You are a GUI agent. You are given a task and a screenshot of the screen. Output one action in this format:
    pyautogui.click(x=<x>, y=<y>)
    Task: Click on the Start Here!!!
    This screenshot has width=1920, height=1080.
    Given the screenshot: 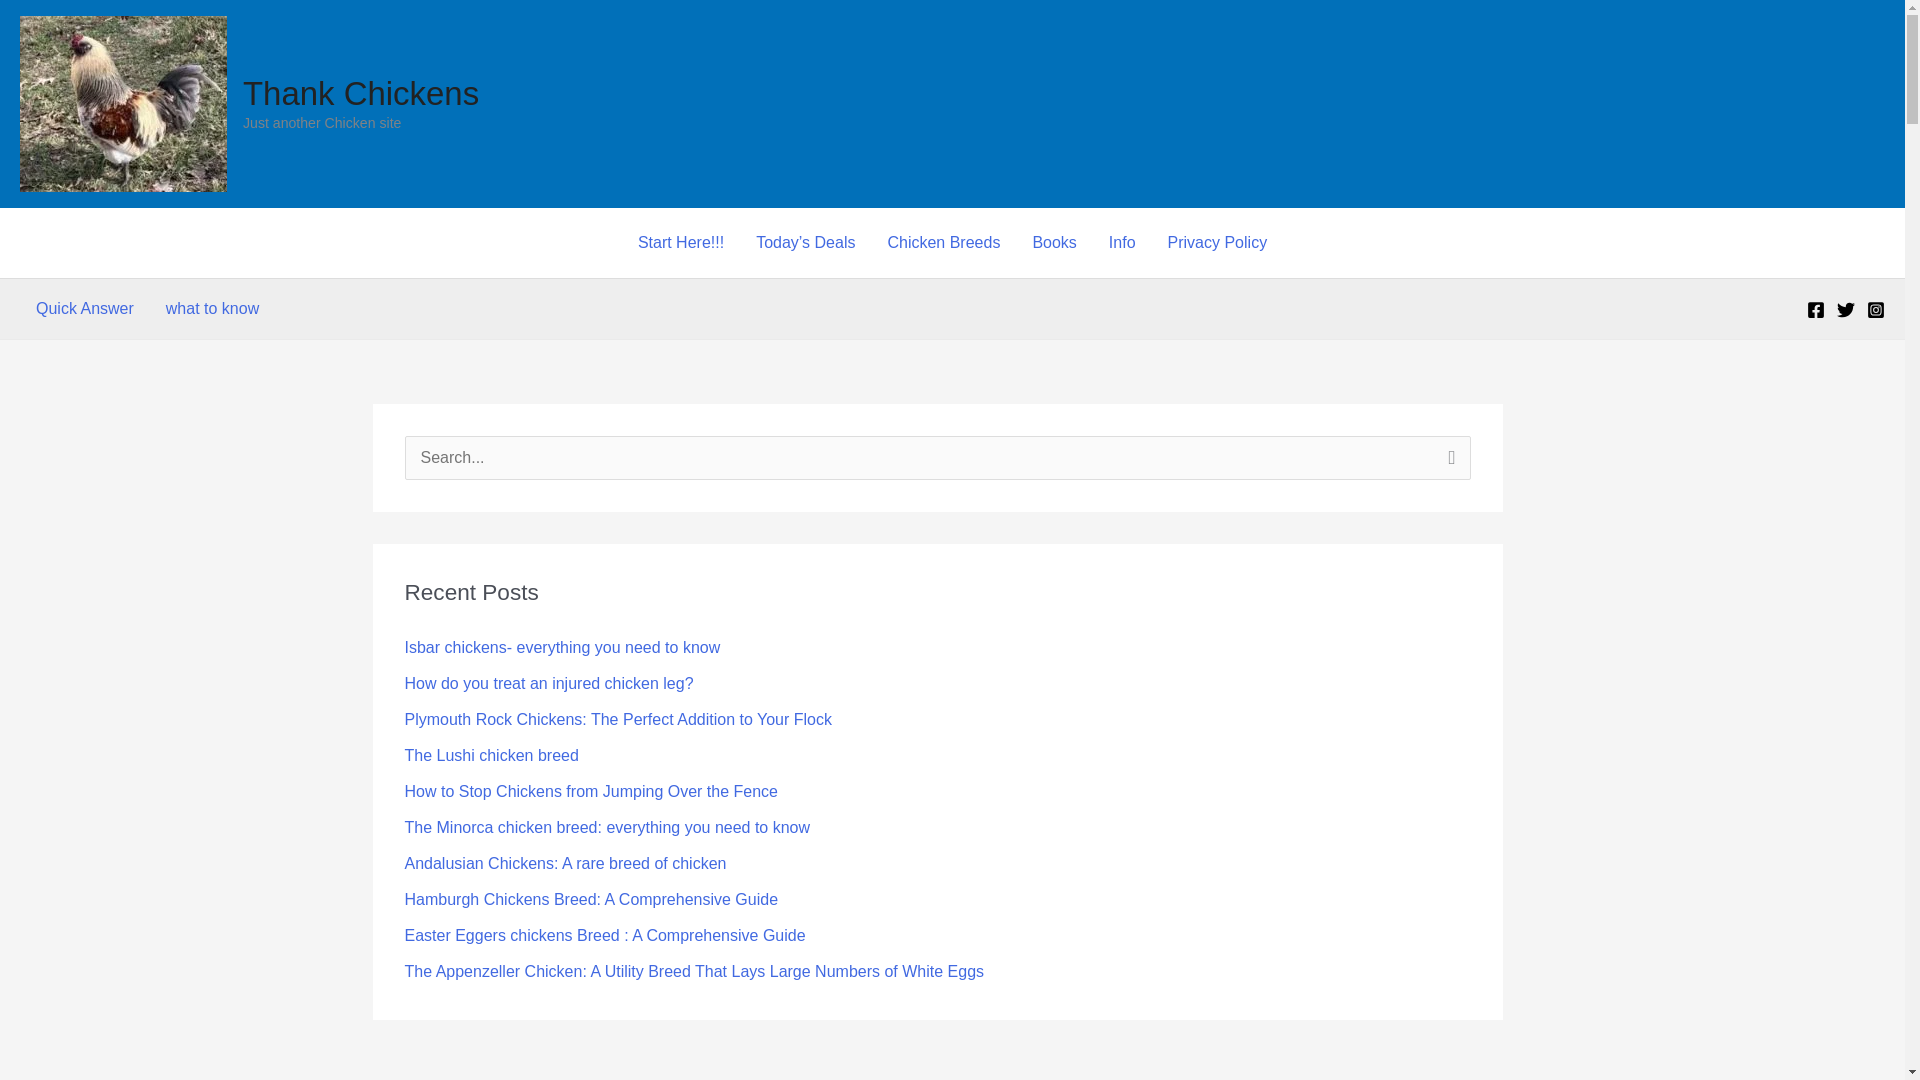 What is the action you would take?
    pyautogui.click(x=680, y=242)
    